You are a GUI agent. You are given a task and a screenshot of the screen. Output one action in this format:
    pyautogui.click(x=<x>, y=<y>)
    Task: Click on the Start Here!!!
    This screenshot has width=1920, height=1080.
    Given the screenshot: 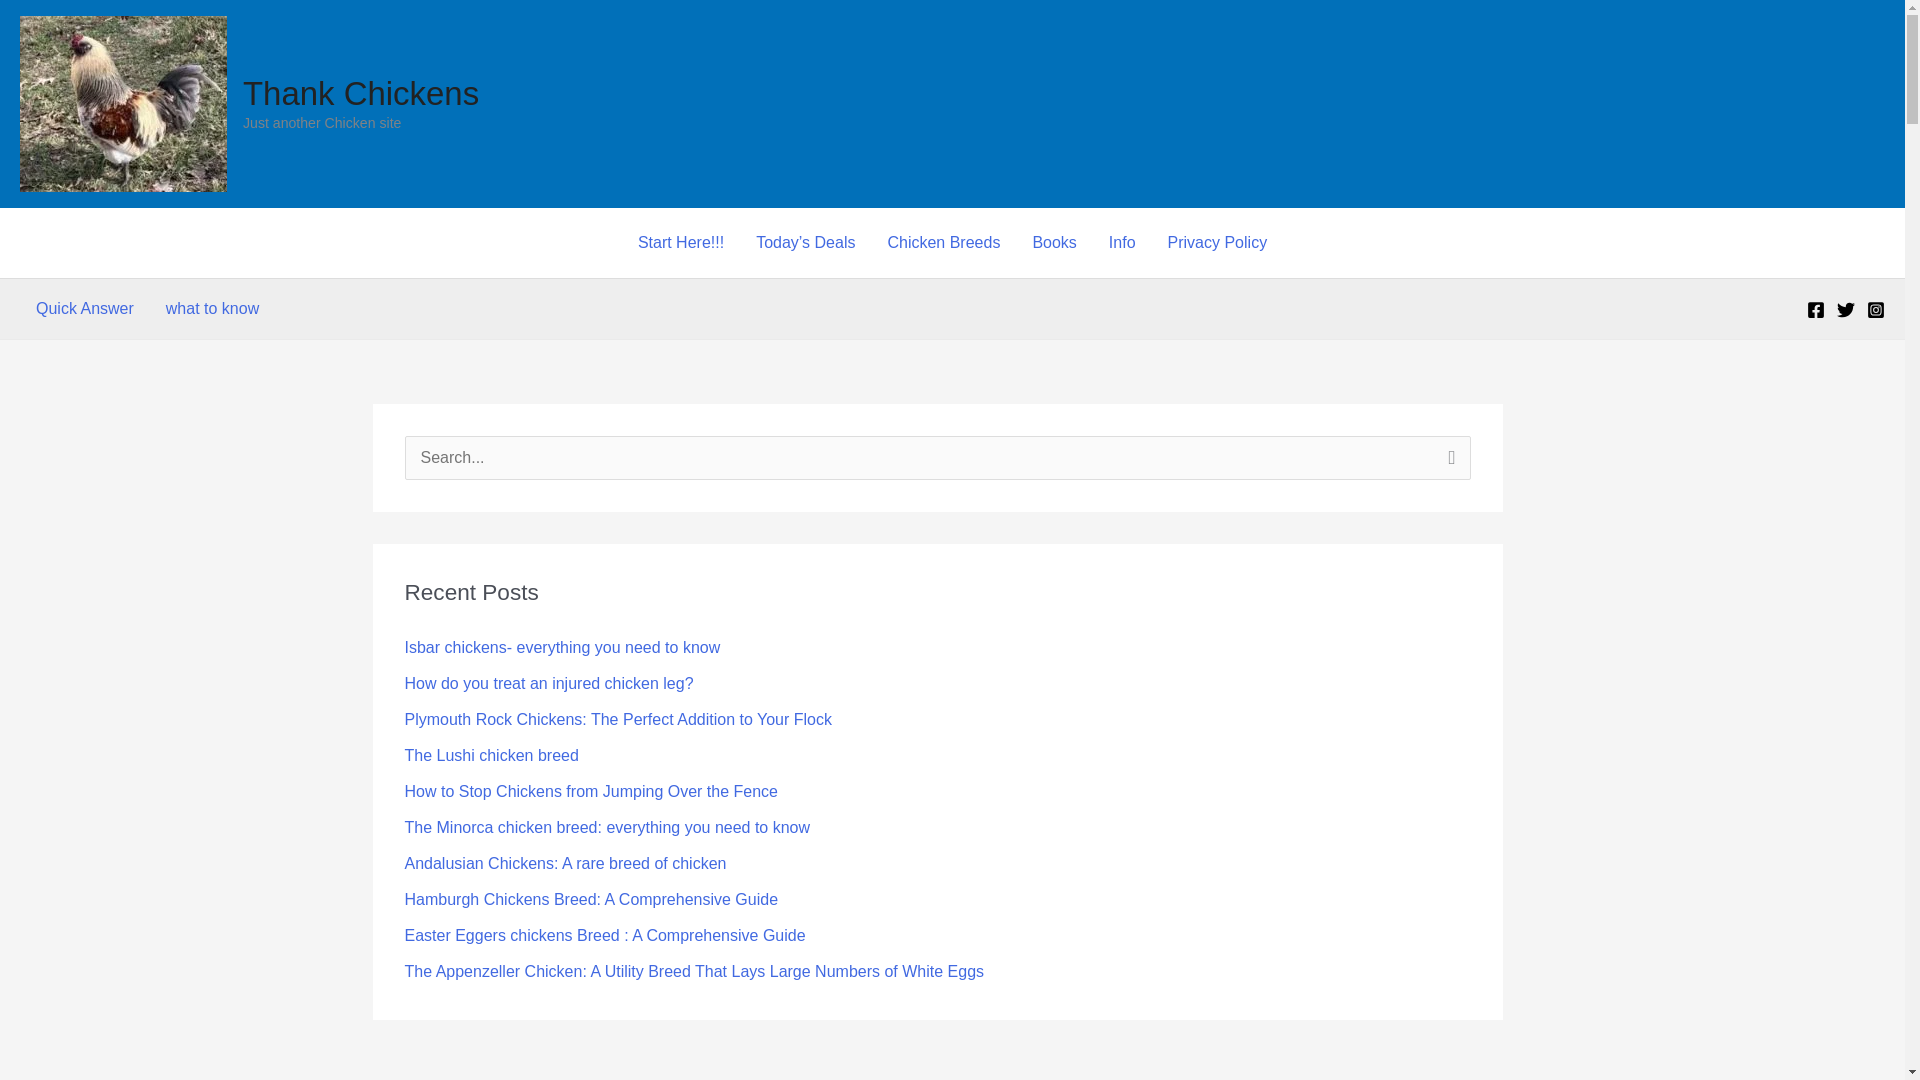 What is the action you would take?
    pyautogui.click(x=680, y=242)
    